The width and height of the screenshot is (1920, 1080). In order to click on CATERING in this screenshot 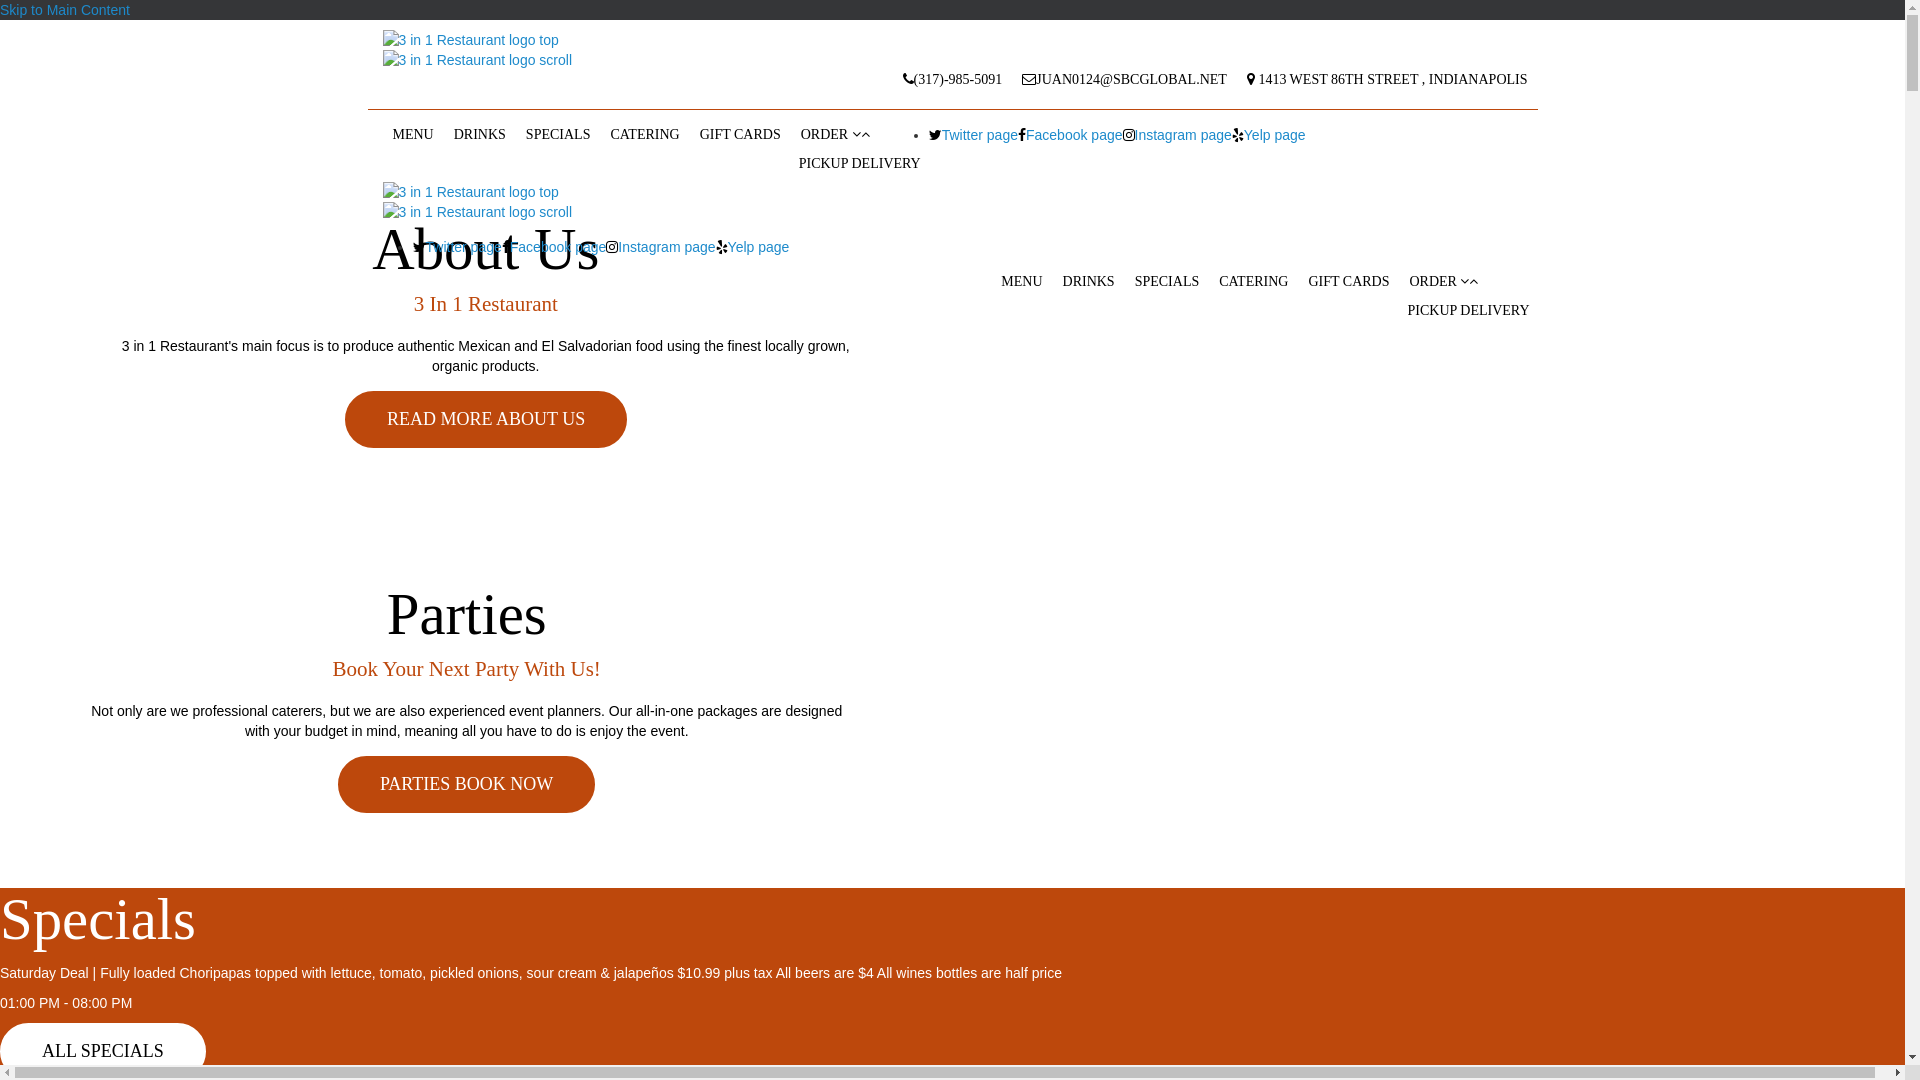, I will do `click(644, 135)`.